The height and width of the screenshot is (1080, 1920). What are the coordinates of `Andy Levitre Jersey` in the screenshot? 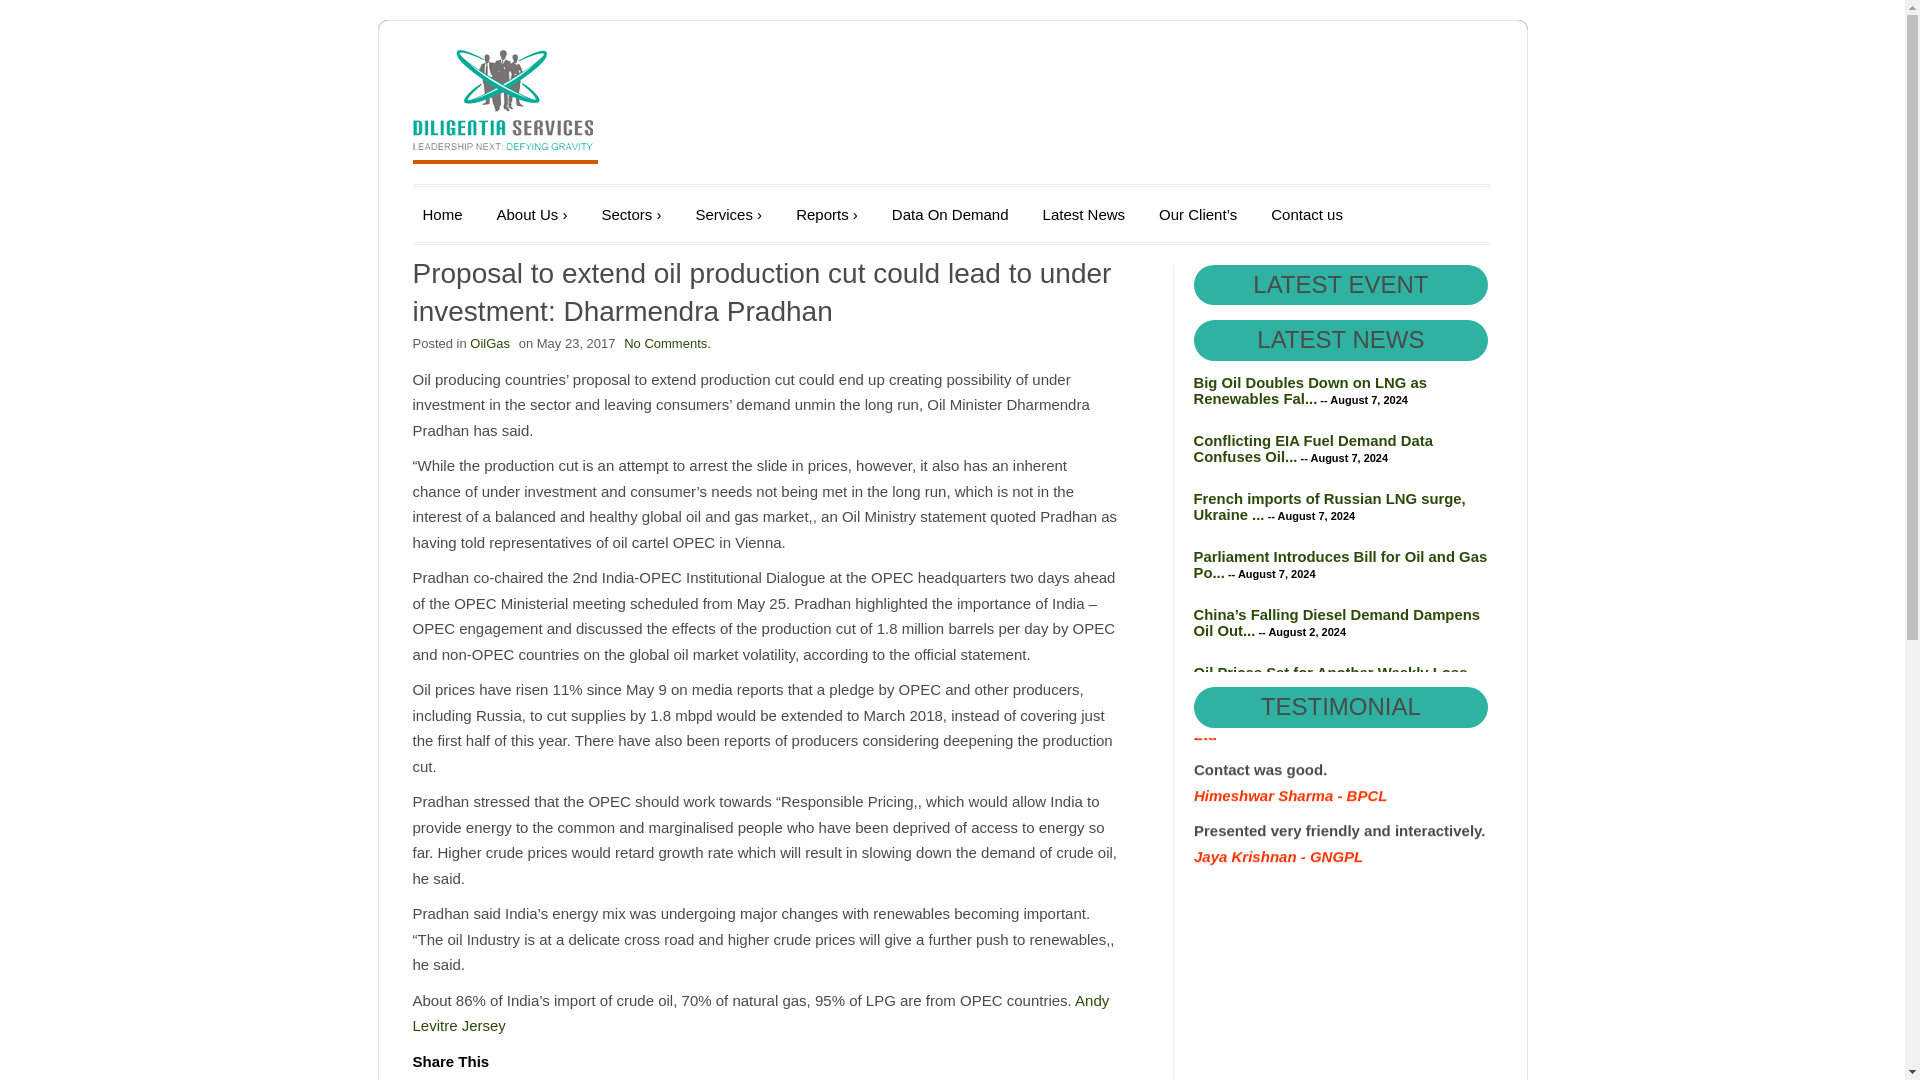 It's located at (760, 1013).